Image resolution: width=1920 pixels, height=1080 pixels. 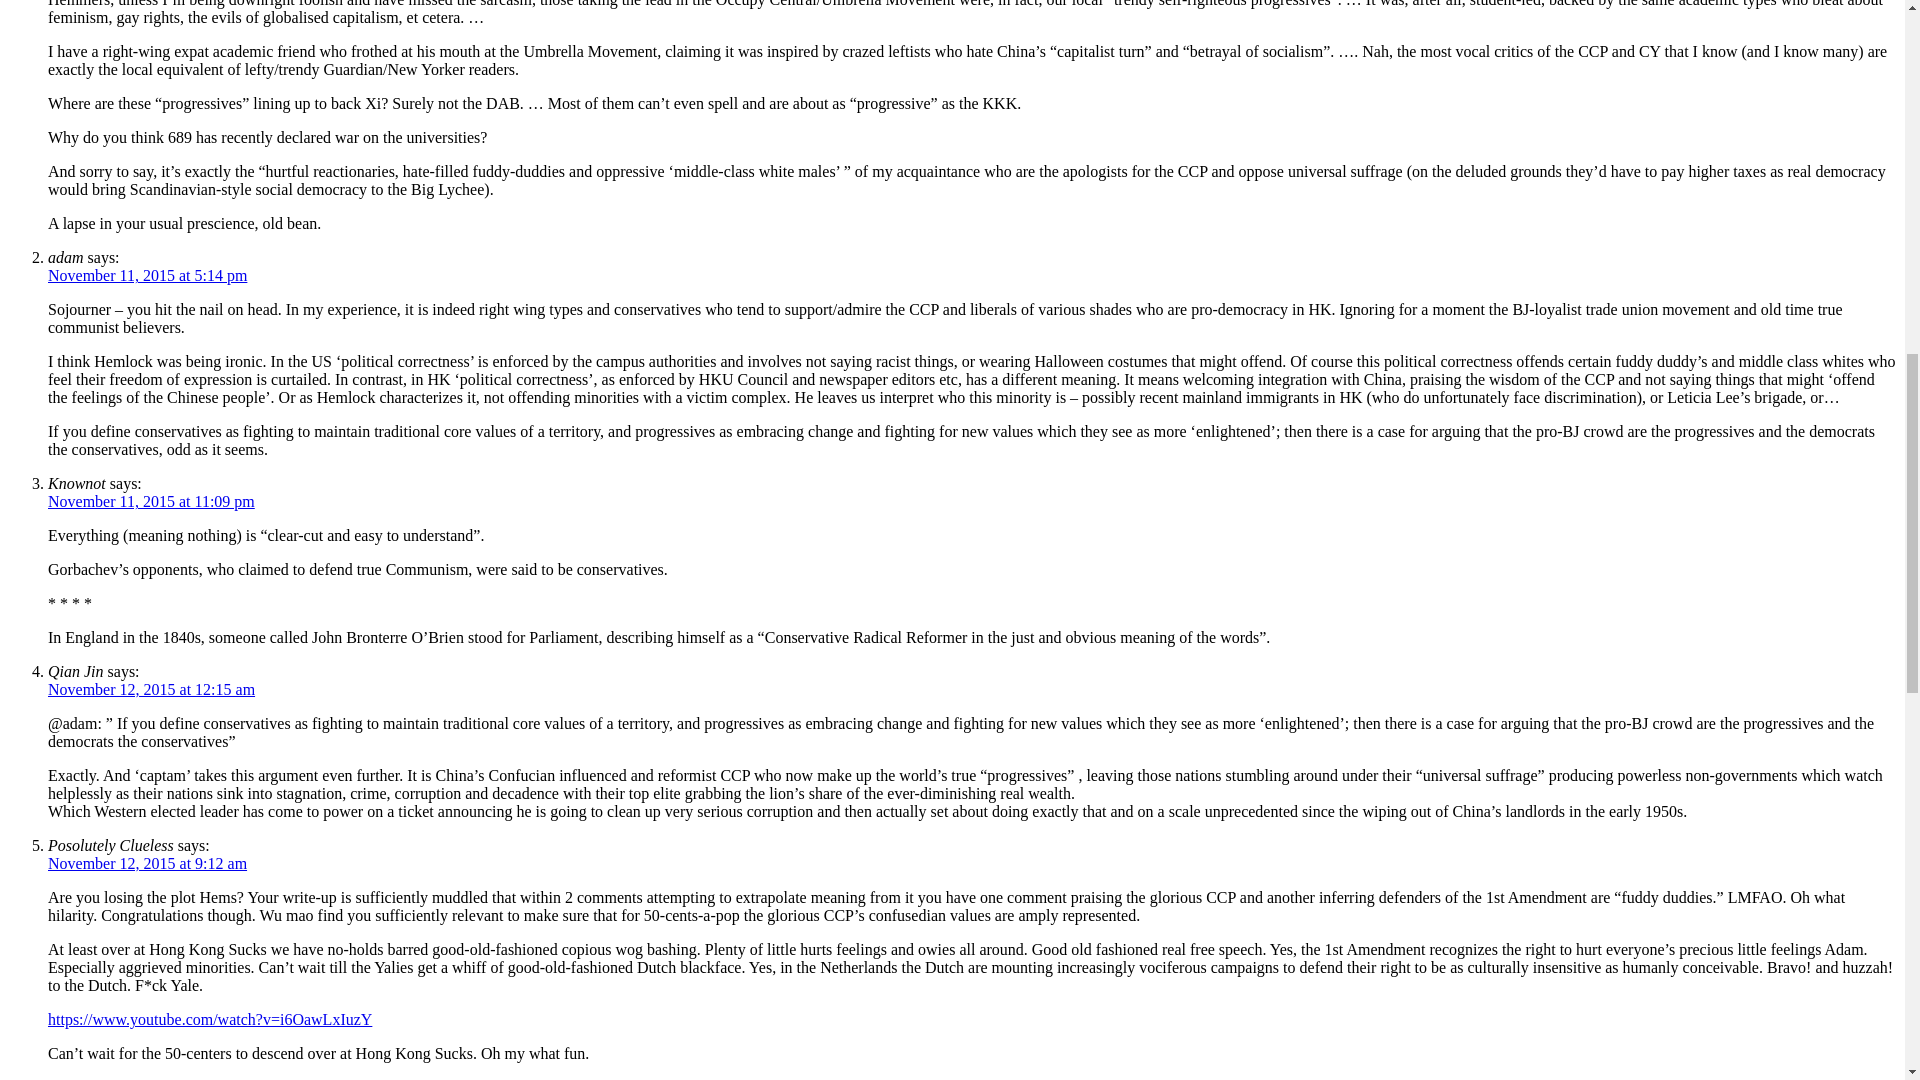 What do you see at coordinates (148, 275) in the screenshot?
I see `November 11, 2015 at 5:14 pm` at bounding box center [148, 275].